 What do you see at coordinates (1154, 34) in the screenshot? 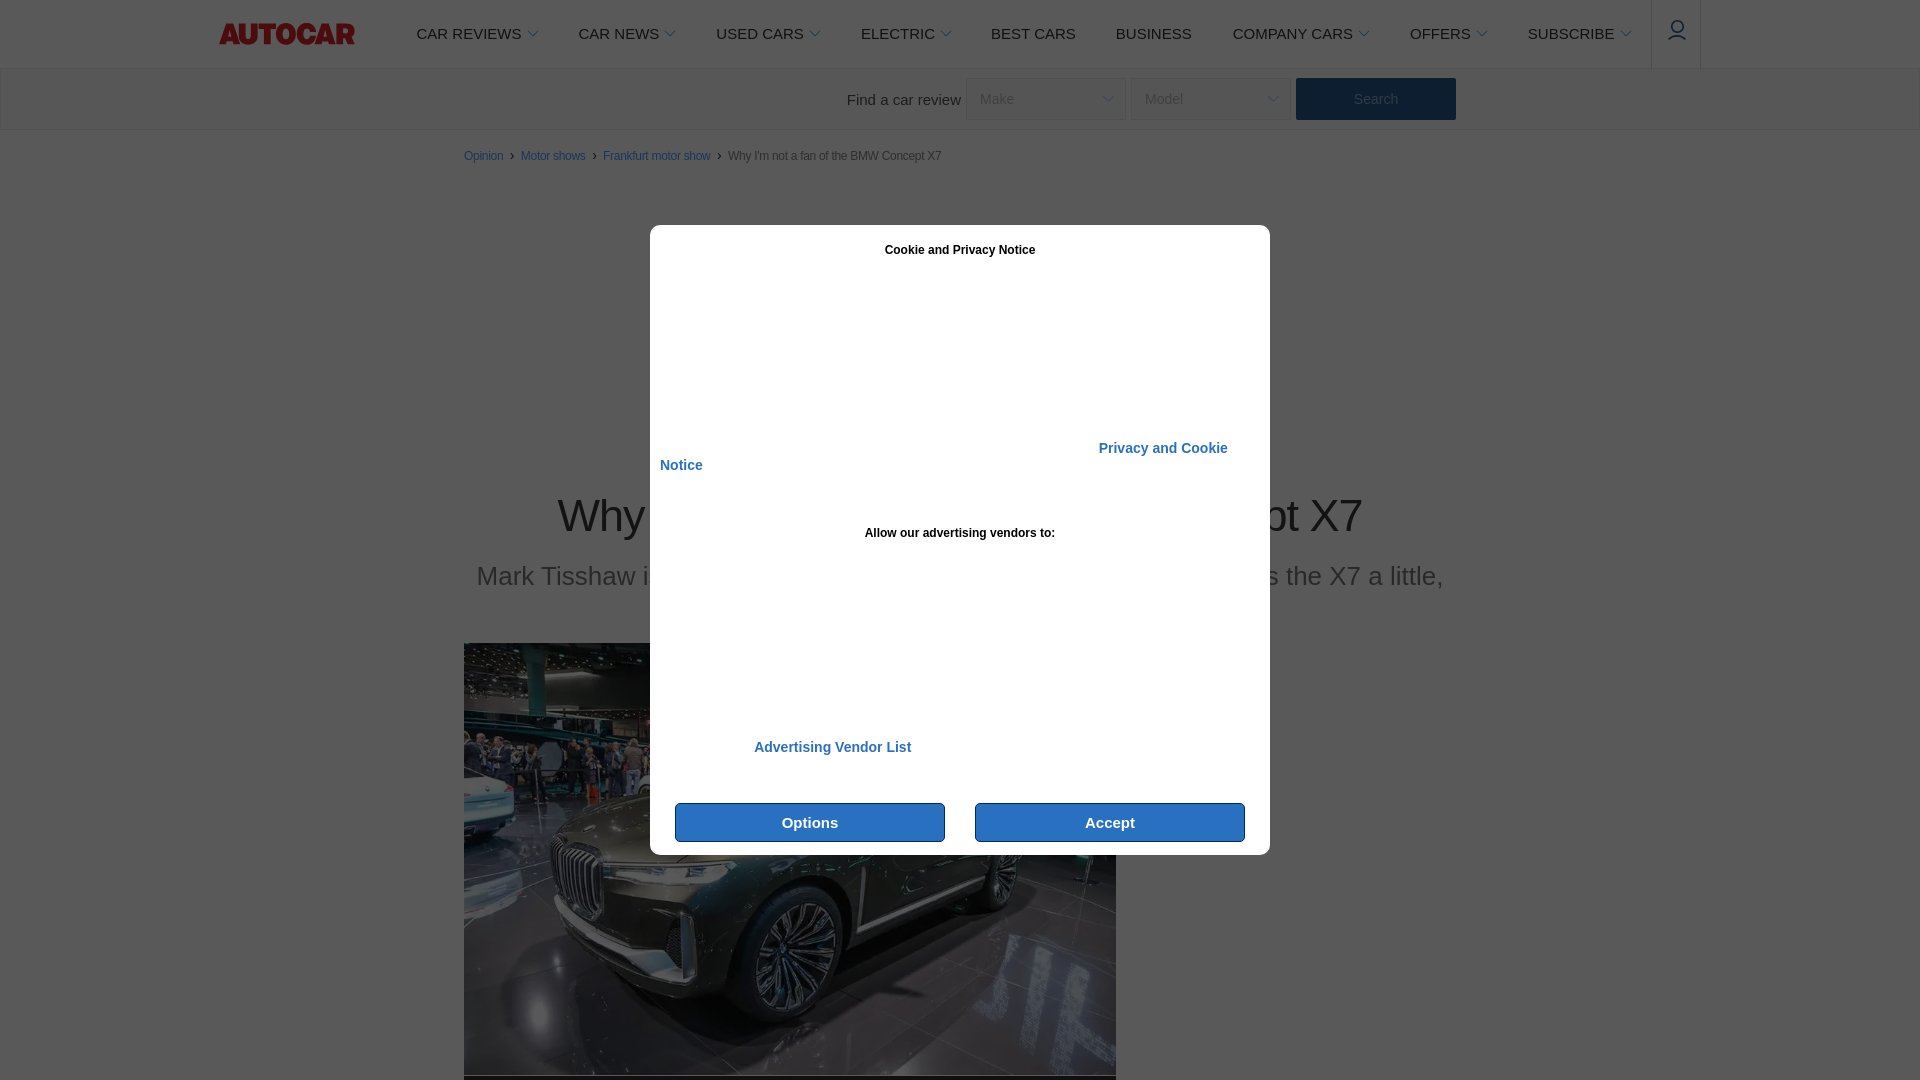
I see `BUSINESS` at bounding box center [1154, 34].